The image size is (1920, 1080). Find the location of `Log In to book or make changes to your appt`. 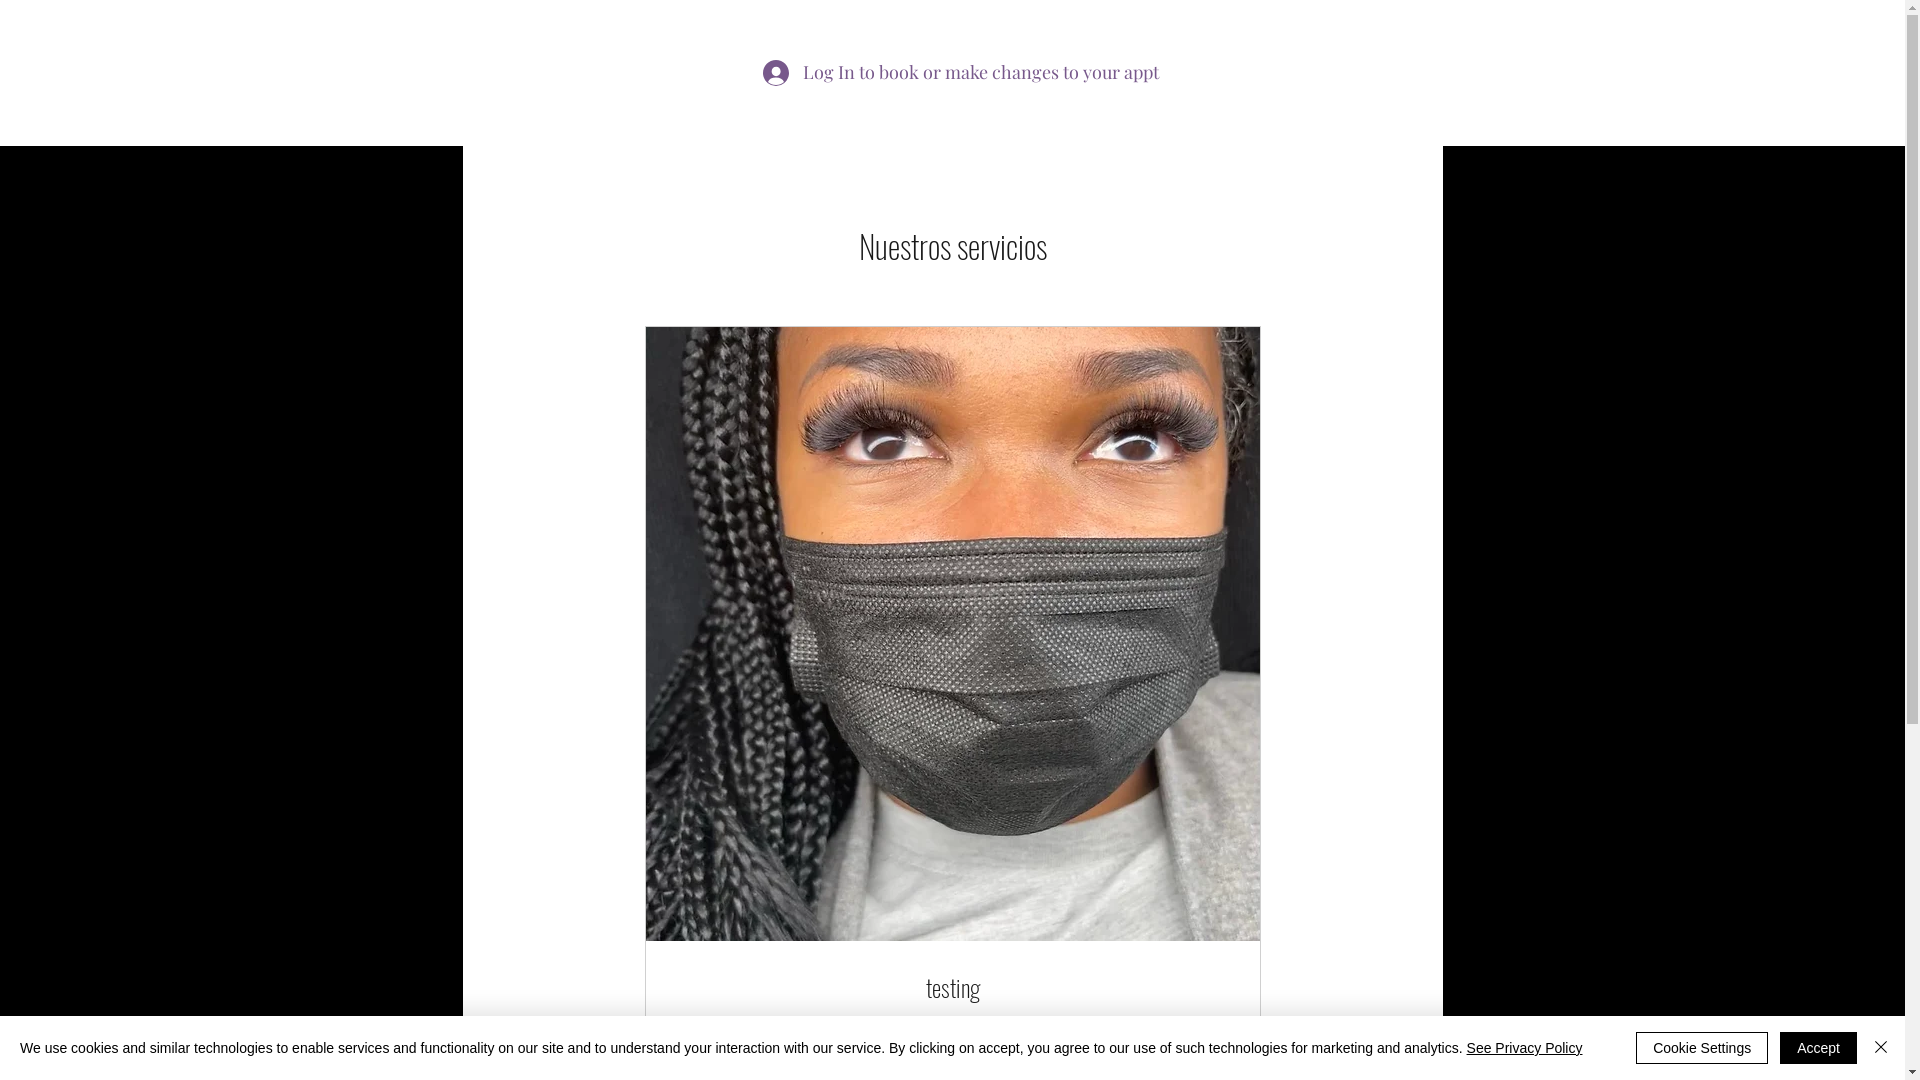

Log In to book or make changes to your appt is located at coordinates (864, 73).